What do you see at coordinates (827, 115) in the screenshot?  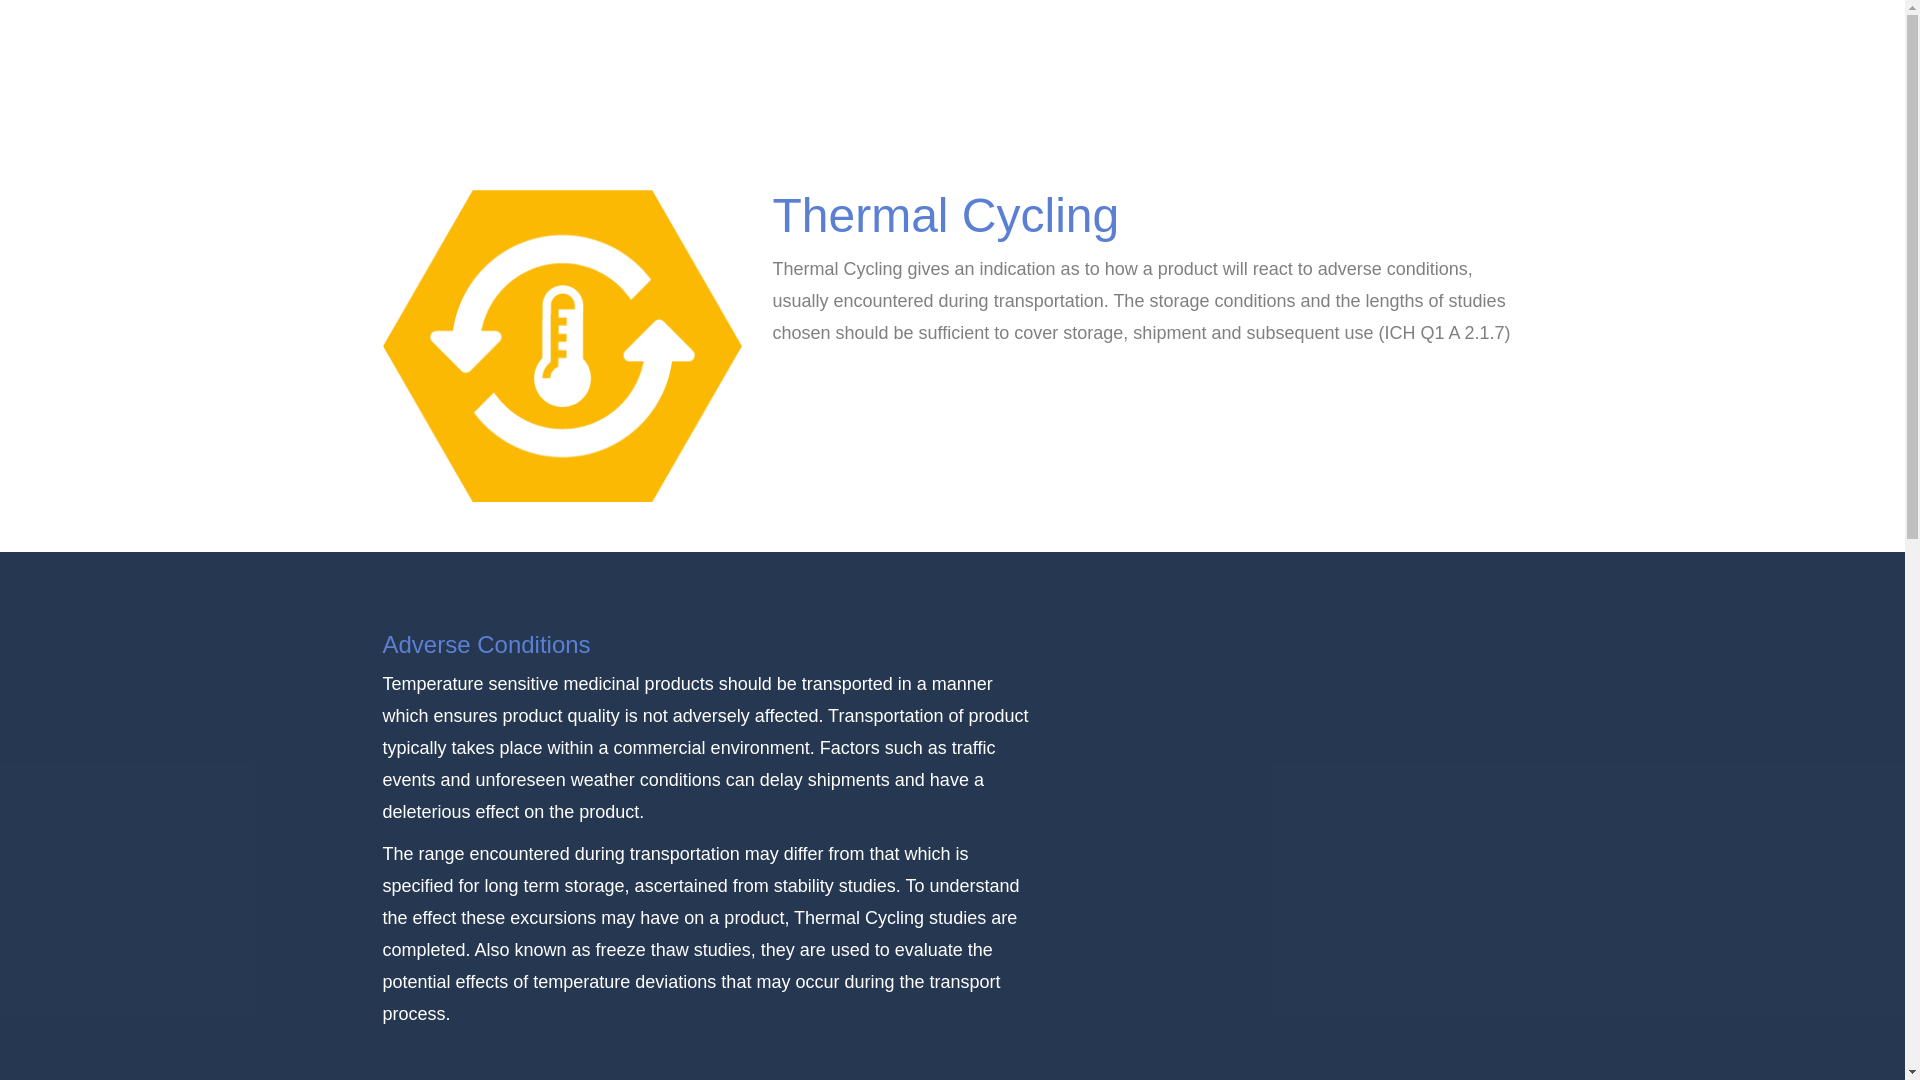 I see `CONTACT` at bounding box center [827, 115].